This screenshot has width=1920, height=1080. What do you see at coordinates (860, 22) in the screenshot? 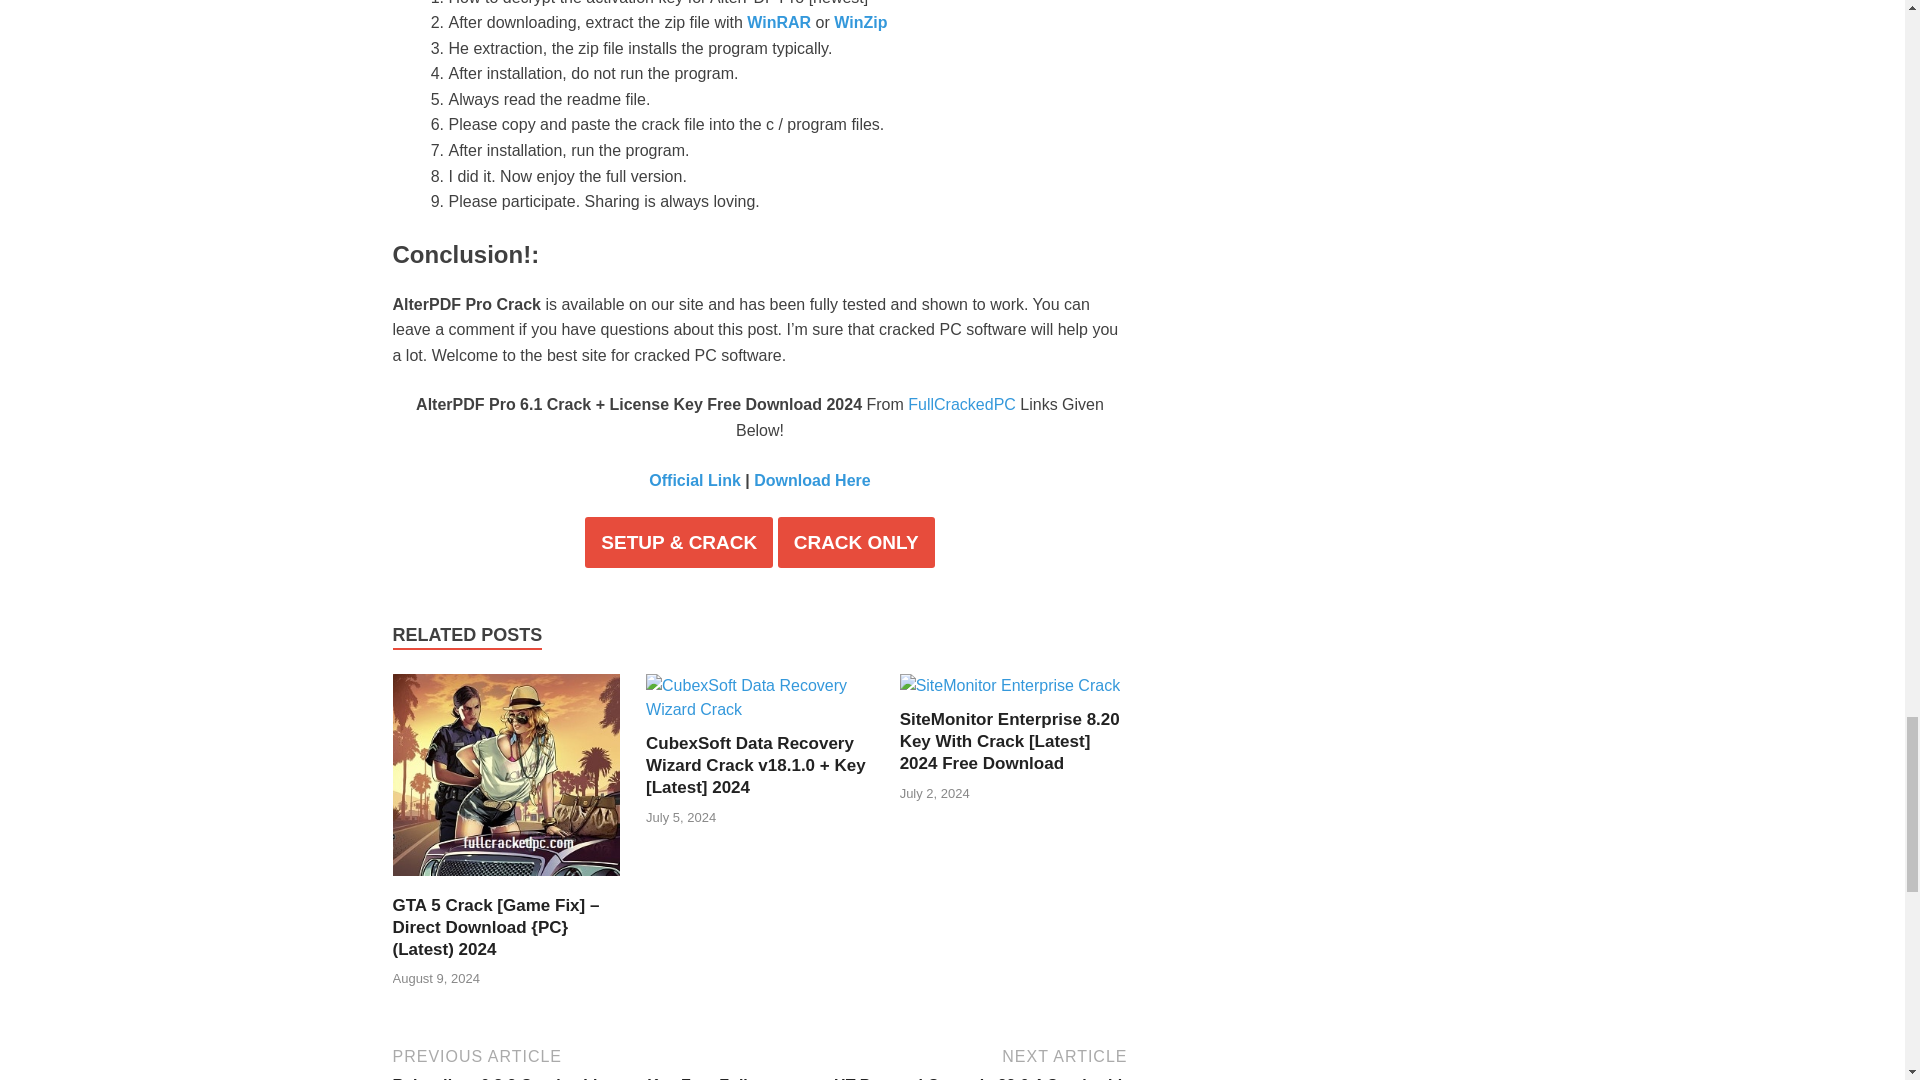
I see `WinZip` at bounding box center [860, 22].